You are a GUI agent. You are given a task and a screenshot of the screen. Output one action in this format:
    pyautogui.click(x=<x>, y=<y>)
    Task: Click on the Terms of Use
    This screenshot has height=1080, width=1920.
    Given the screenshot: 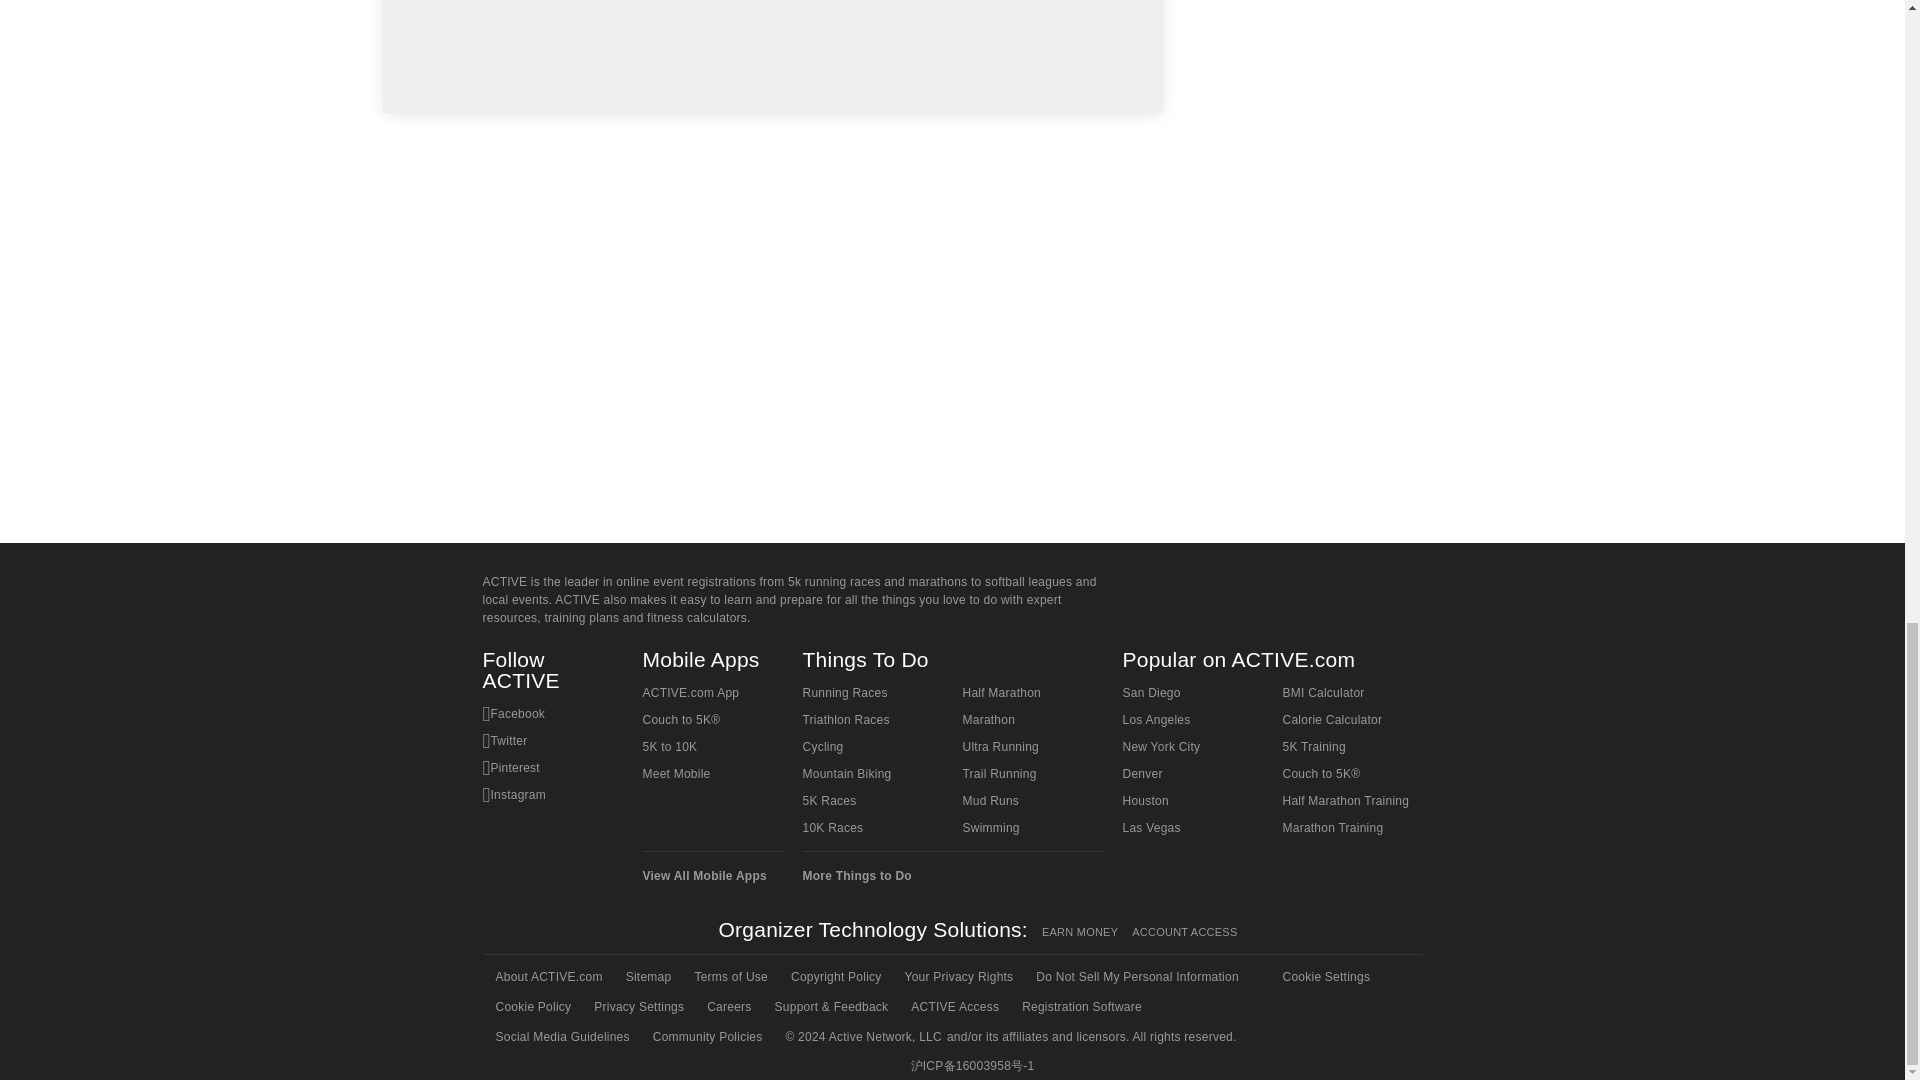 What is the action you would take?
    pyautogui.click(x=729, y=977)
    